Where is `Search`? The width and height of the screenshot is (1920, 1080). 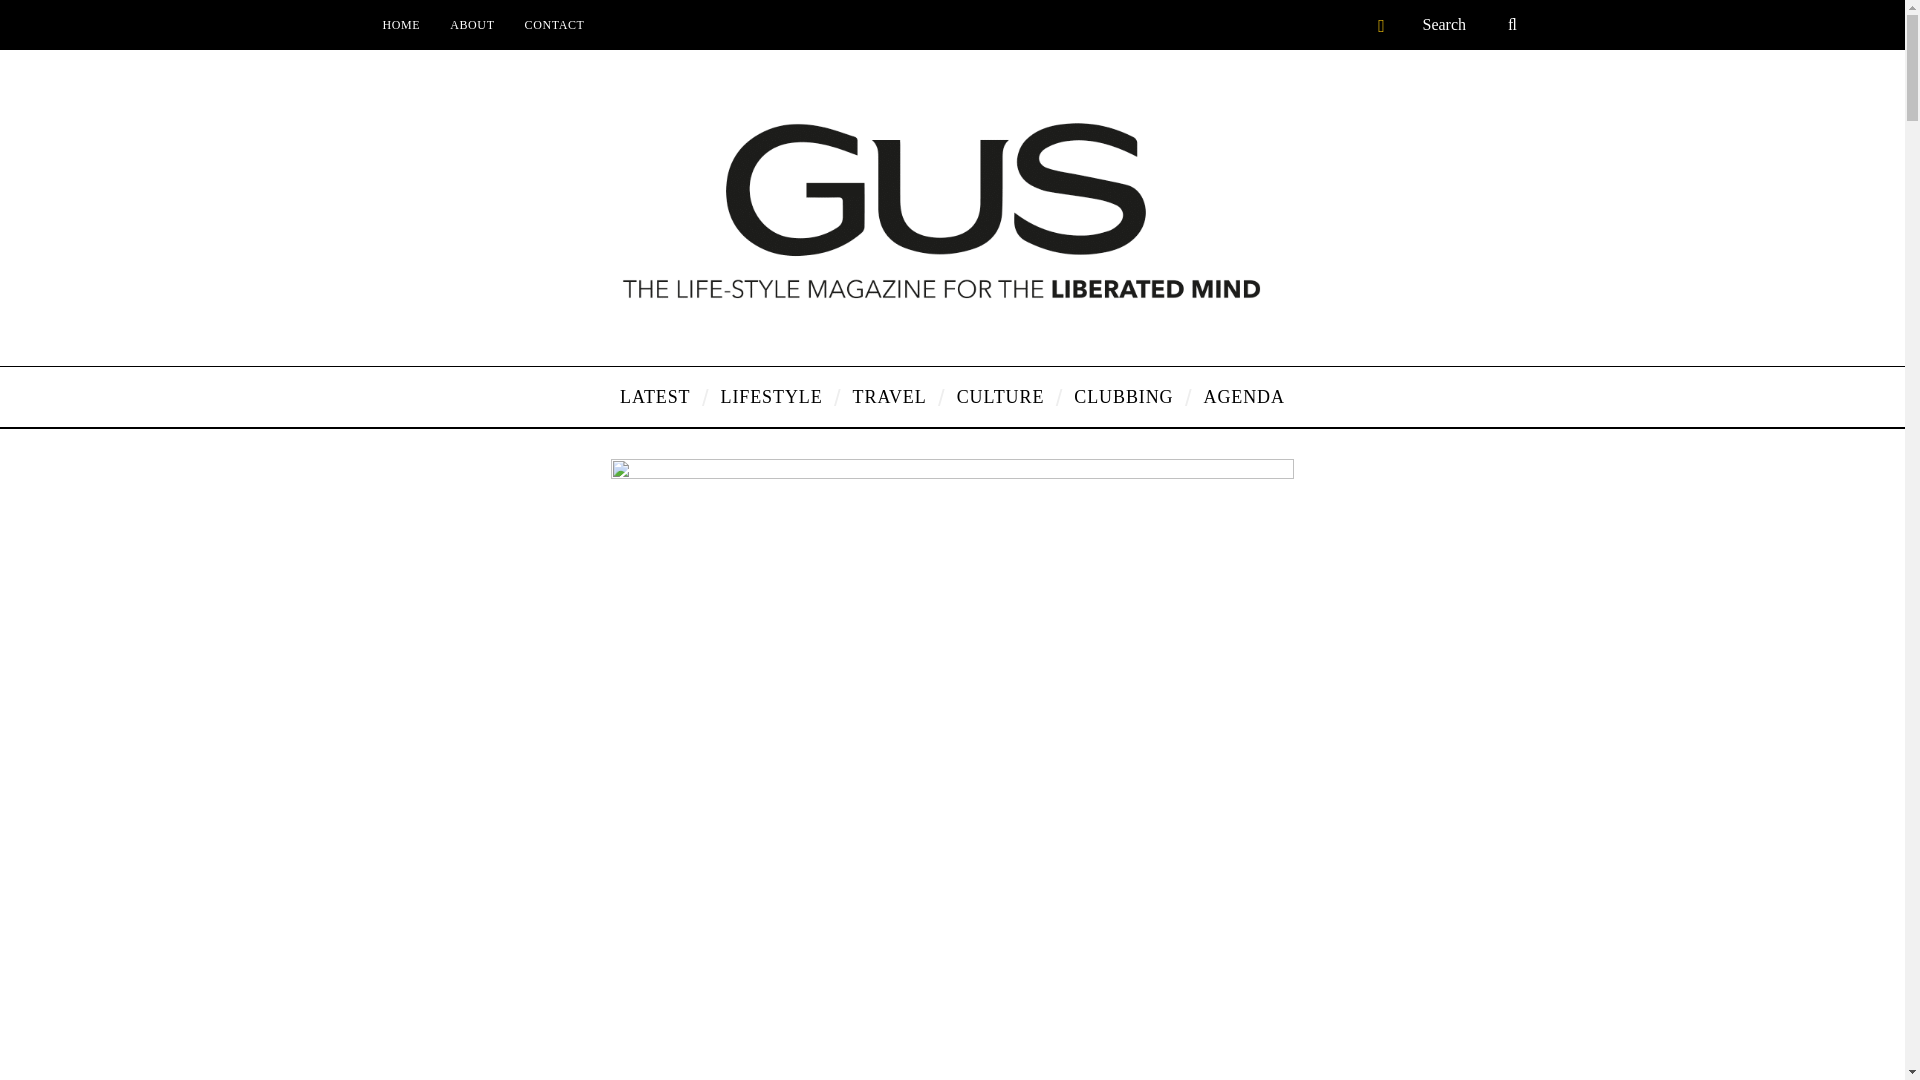
Search is located at coordinates (1472, 24).